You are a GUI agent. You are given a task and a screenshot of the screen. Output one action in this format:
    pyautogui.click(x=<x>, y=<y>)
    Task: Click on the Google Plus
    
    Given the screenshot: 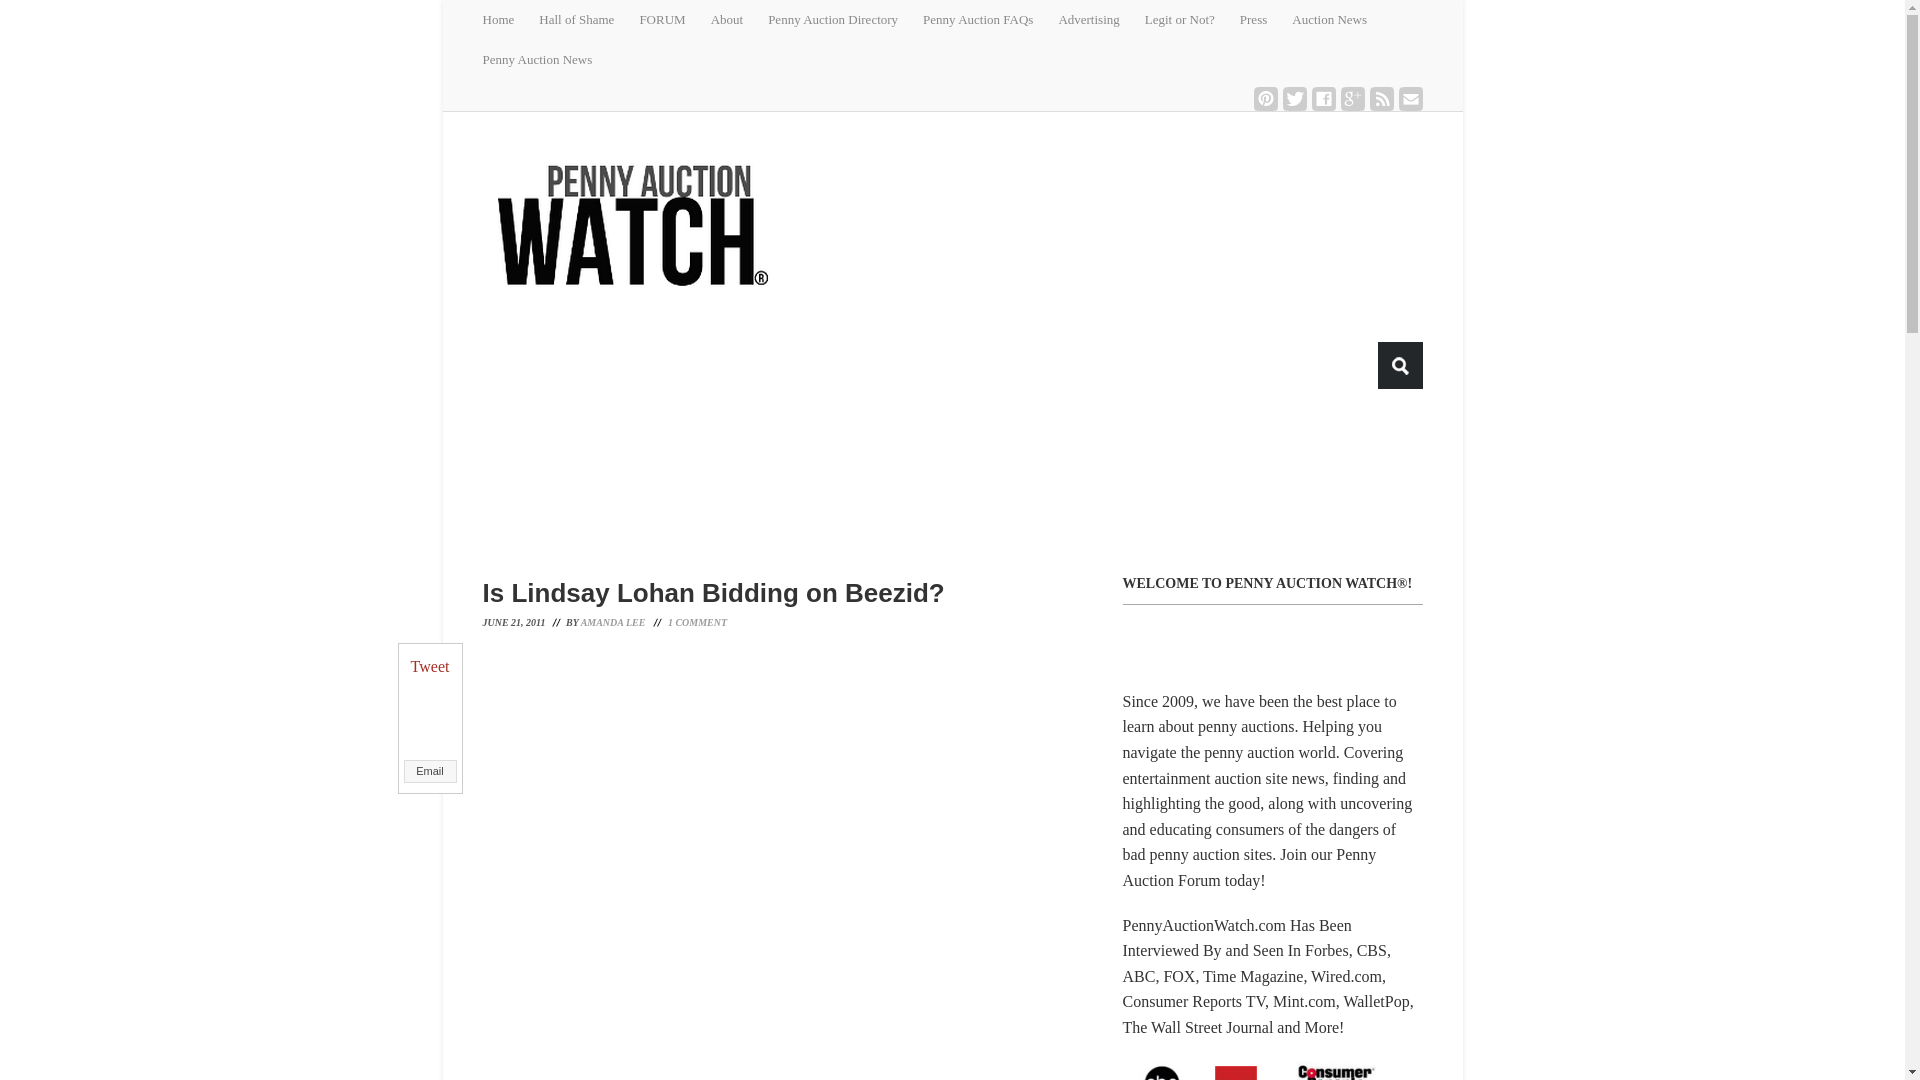 What is the action you would take?
    pyautogui.click(x=1352, y=99)
    